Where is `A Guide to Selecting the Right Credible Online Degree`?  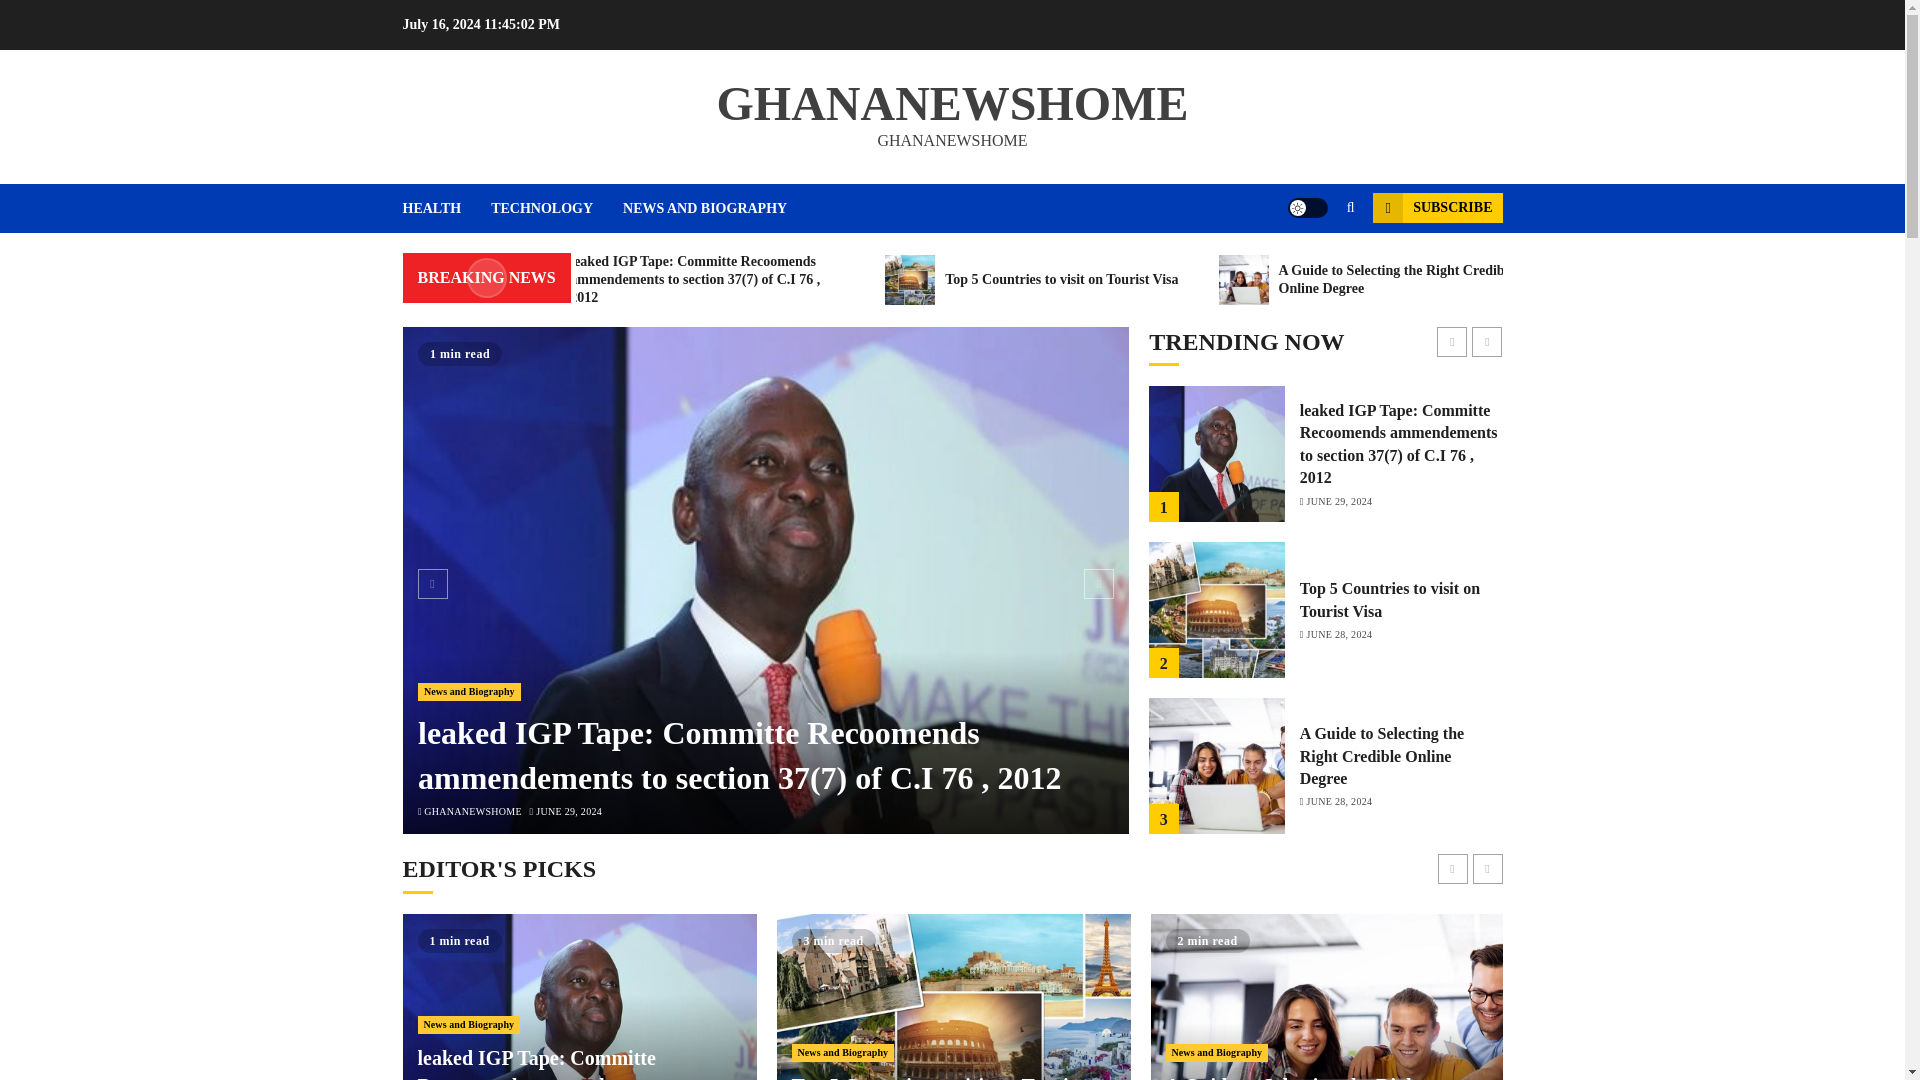
A Guide to Selecting the Right Credible Online Degree is located at coordinates (1462, 279).